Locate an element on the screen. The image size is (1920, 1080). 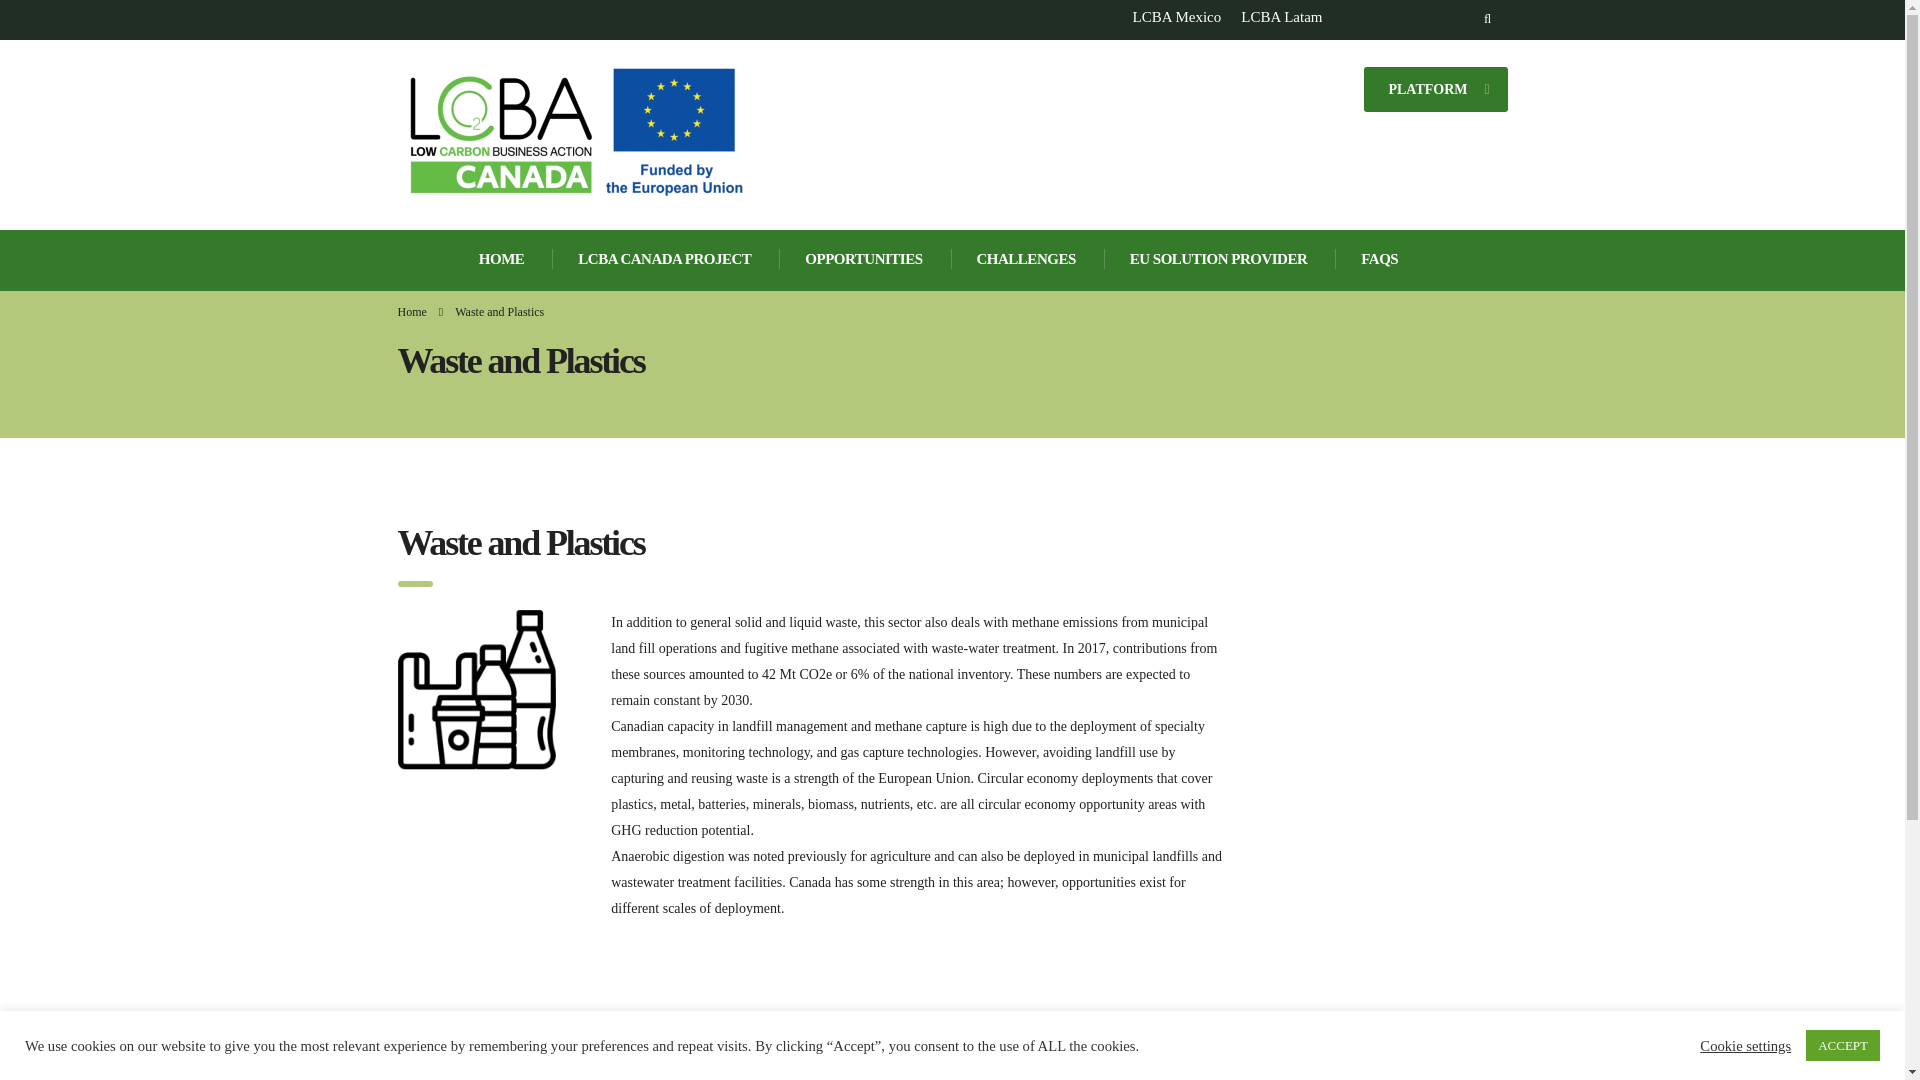
ACCEPT is located at coordinates (1842, 1045).